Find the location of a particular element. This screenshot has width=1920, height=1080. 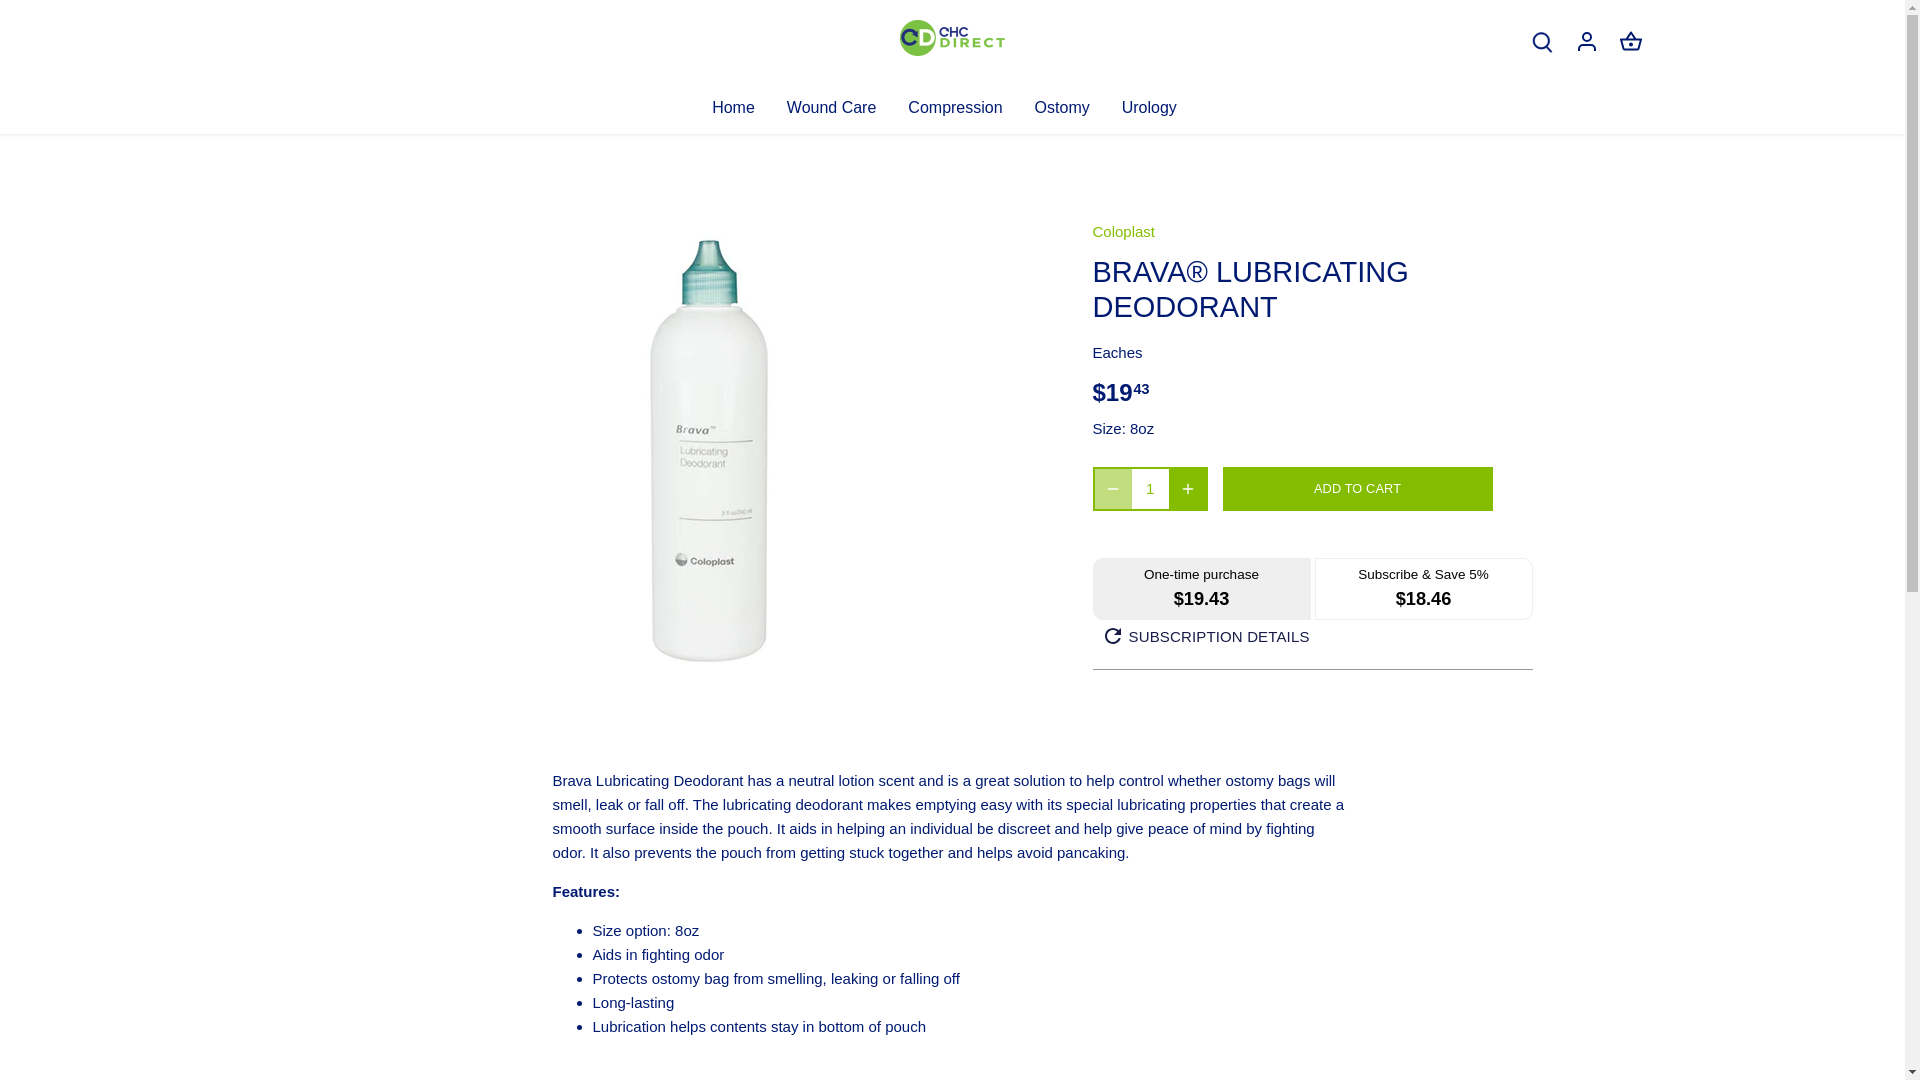

Urology is located at coordinates (1148, 107).